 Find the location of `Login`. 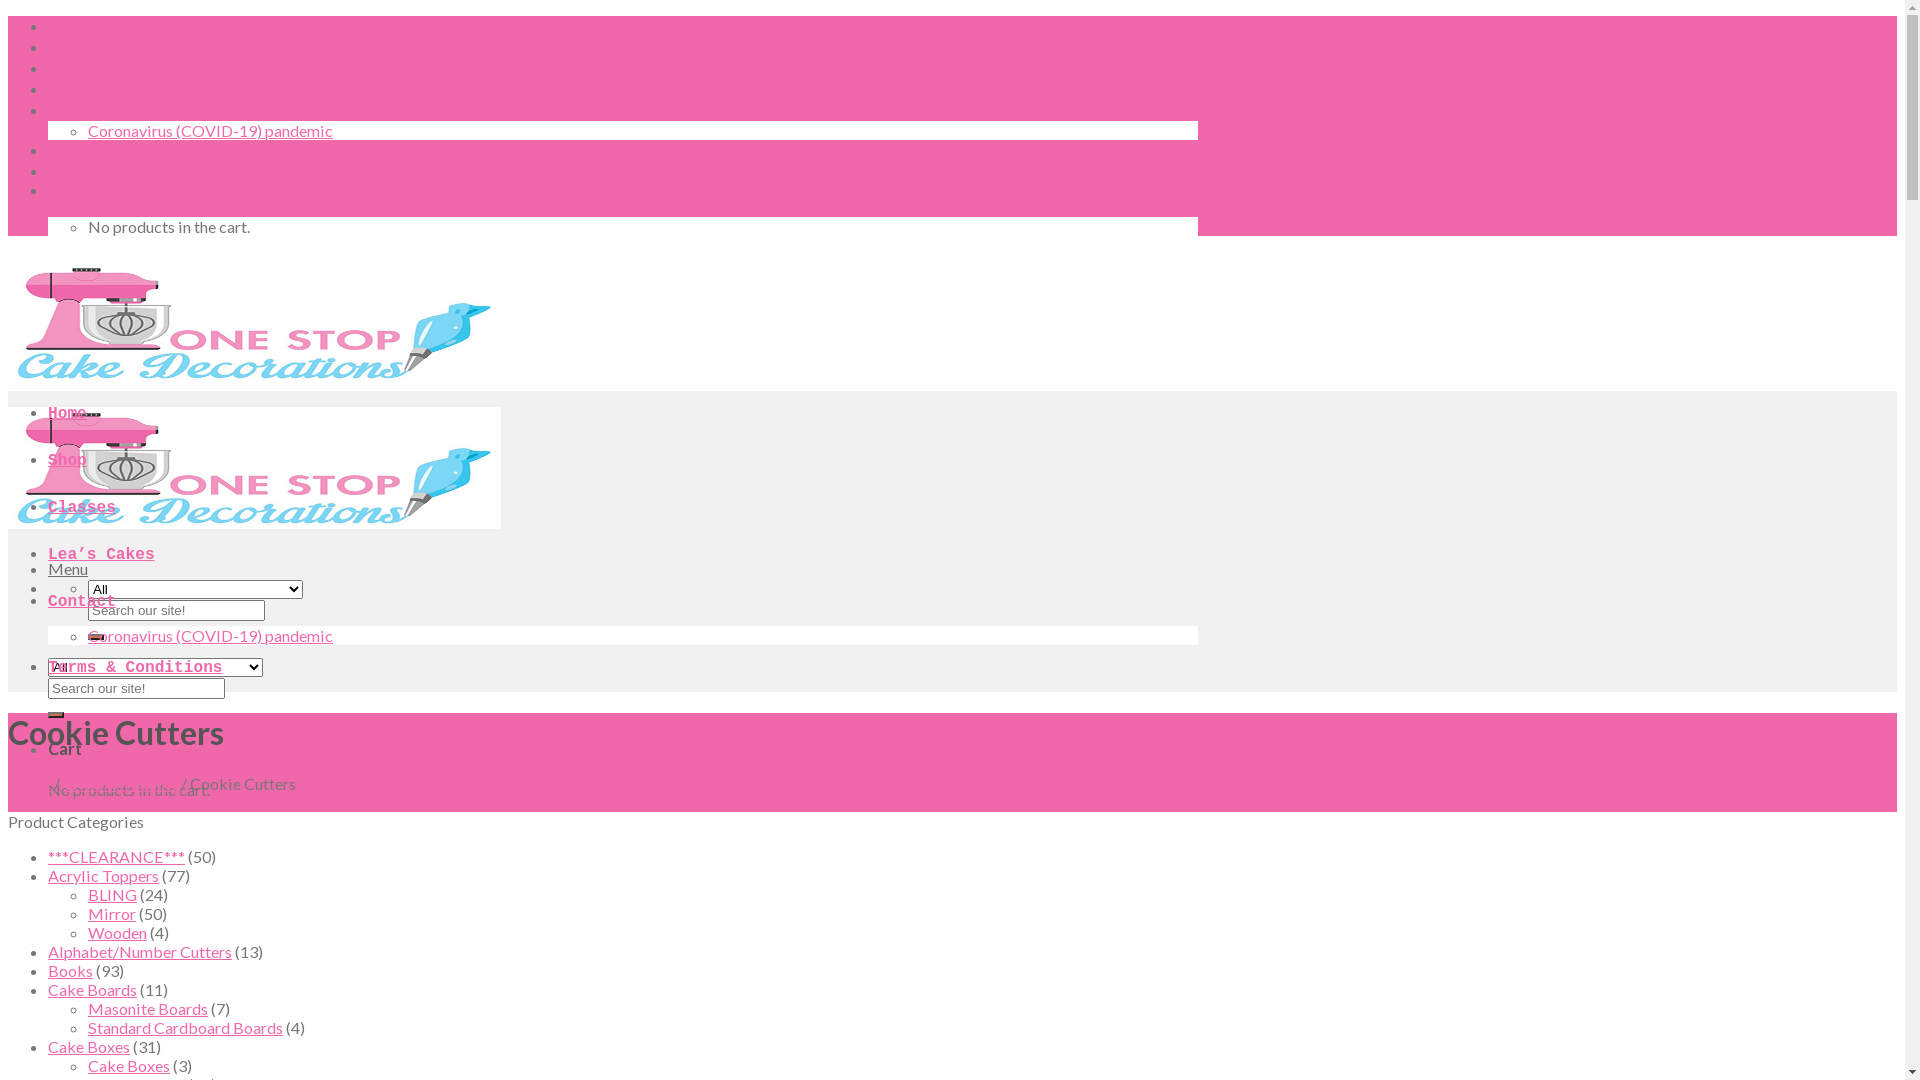

Login is located at coordinates (68, 170).